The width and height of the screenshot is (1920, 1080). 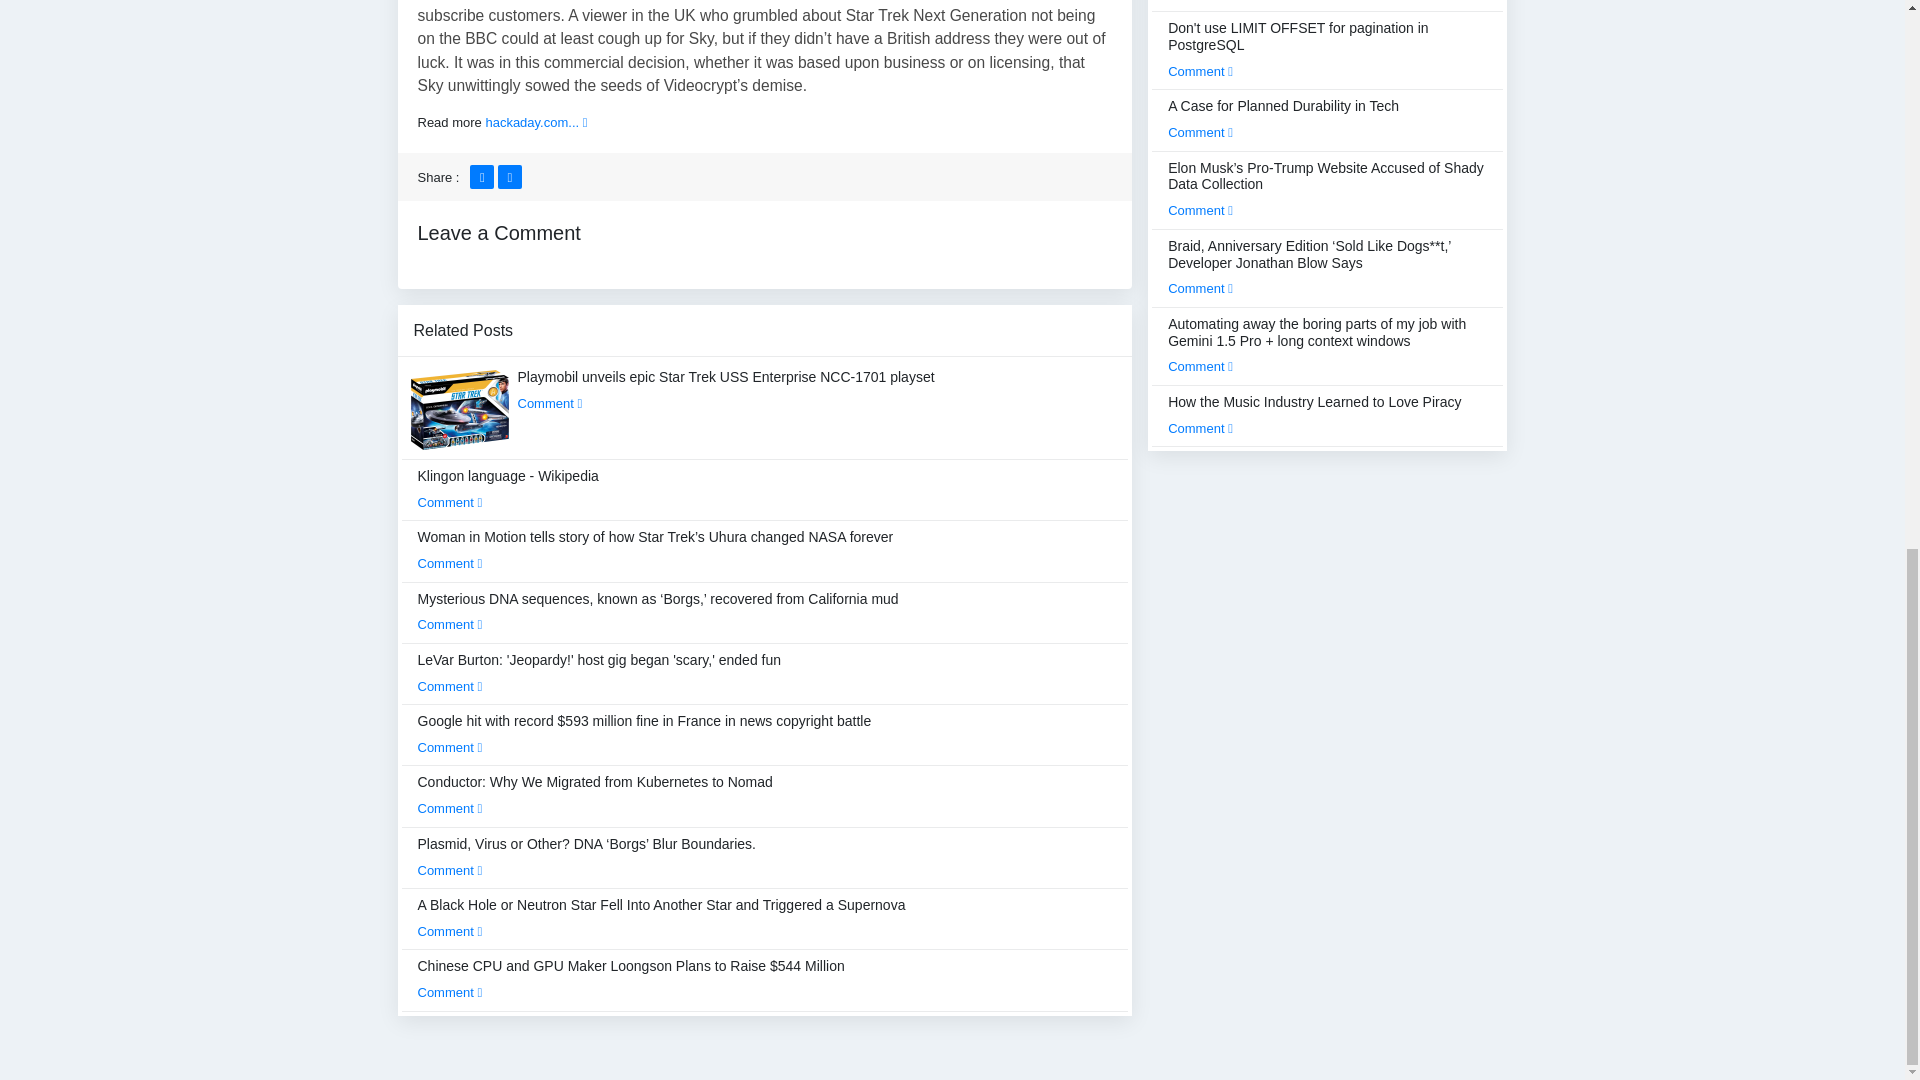 I want to click on LeVar Burton: 'Jeopardy!' host gig began 'scary,' ended fun, so click(x=600, y=673).